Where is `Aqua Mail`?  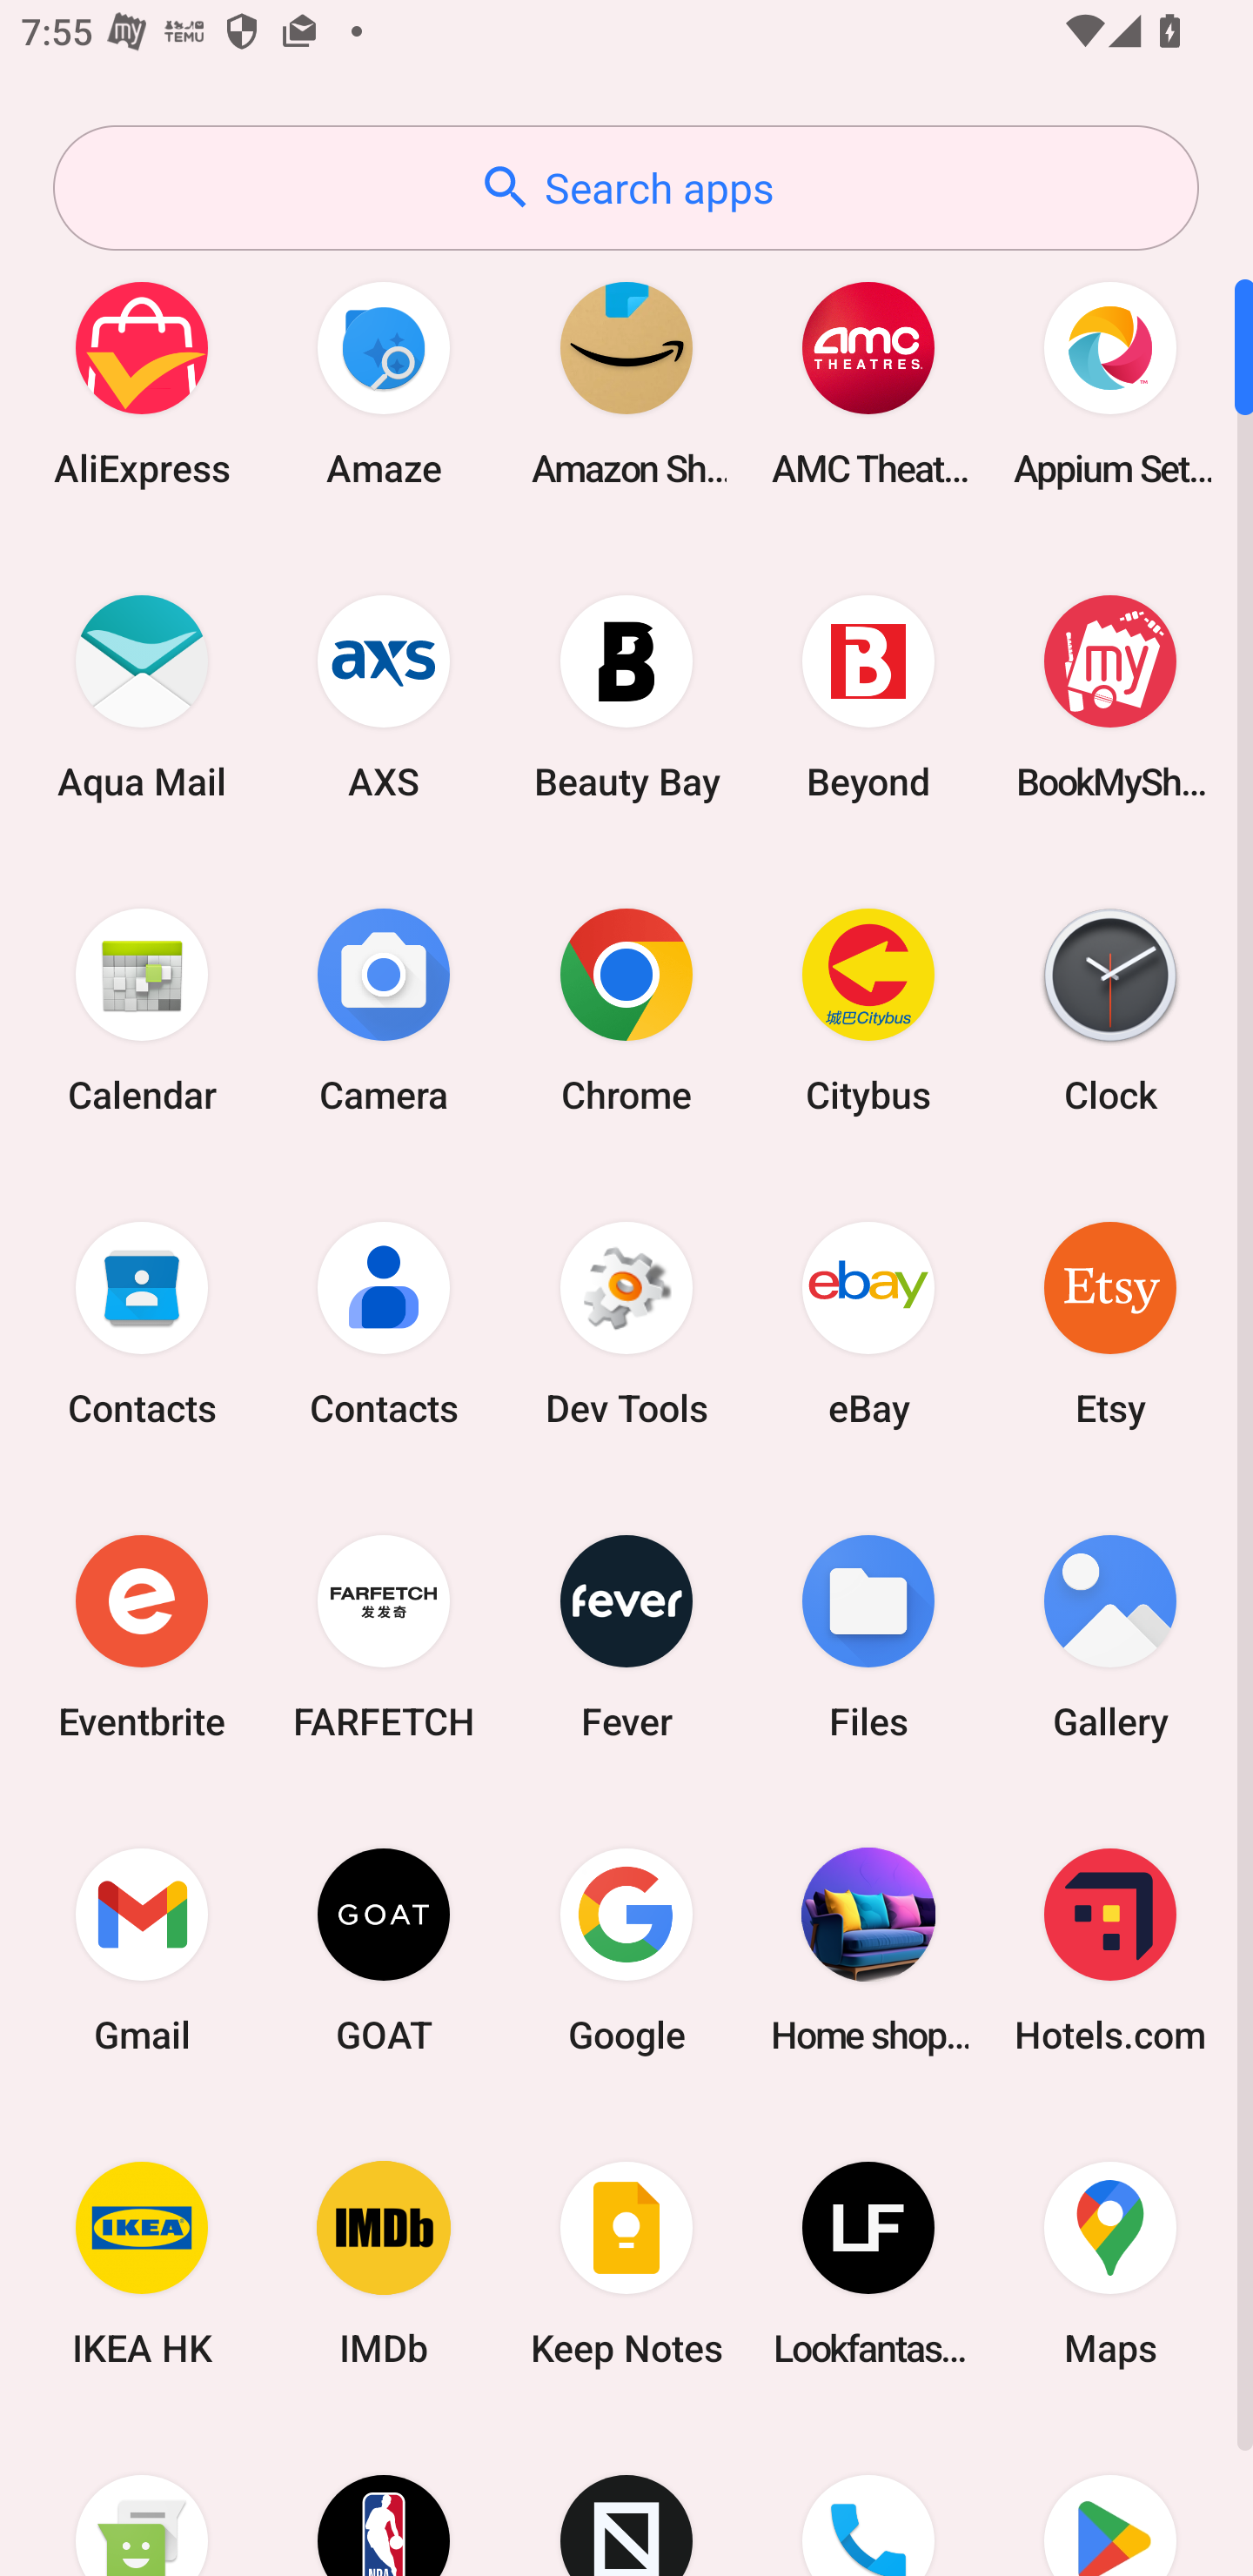 Aqua Mail is located at coordinates (142, 696).